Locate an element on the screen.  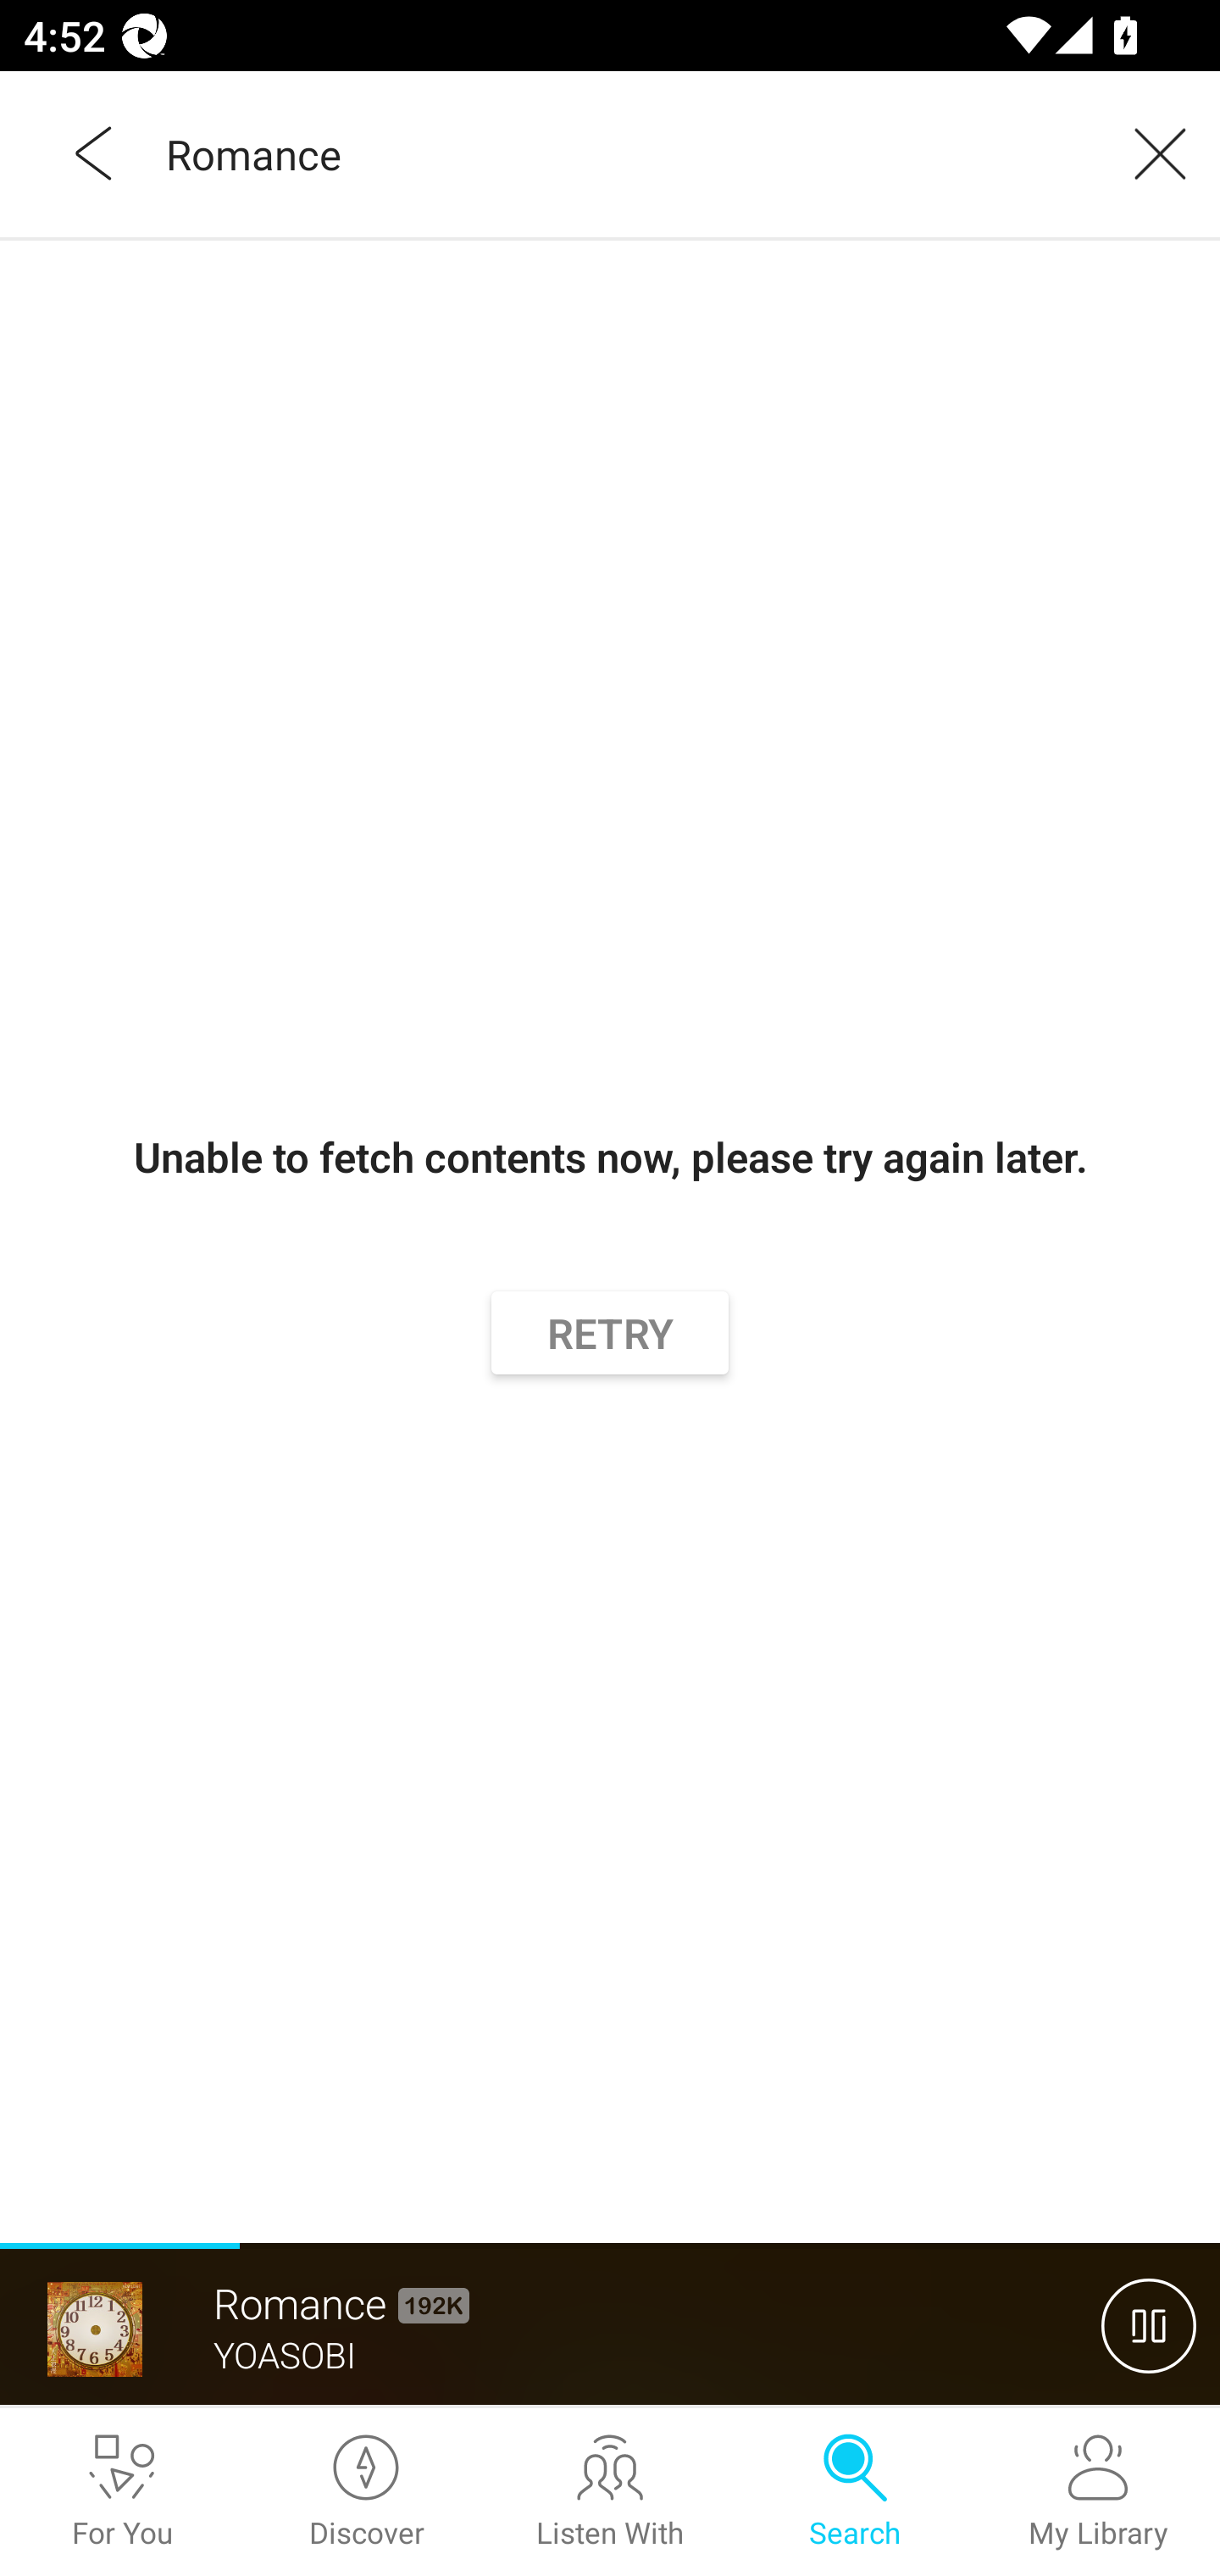
Listen With is located at coordinates (610, 2492).